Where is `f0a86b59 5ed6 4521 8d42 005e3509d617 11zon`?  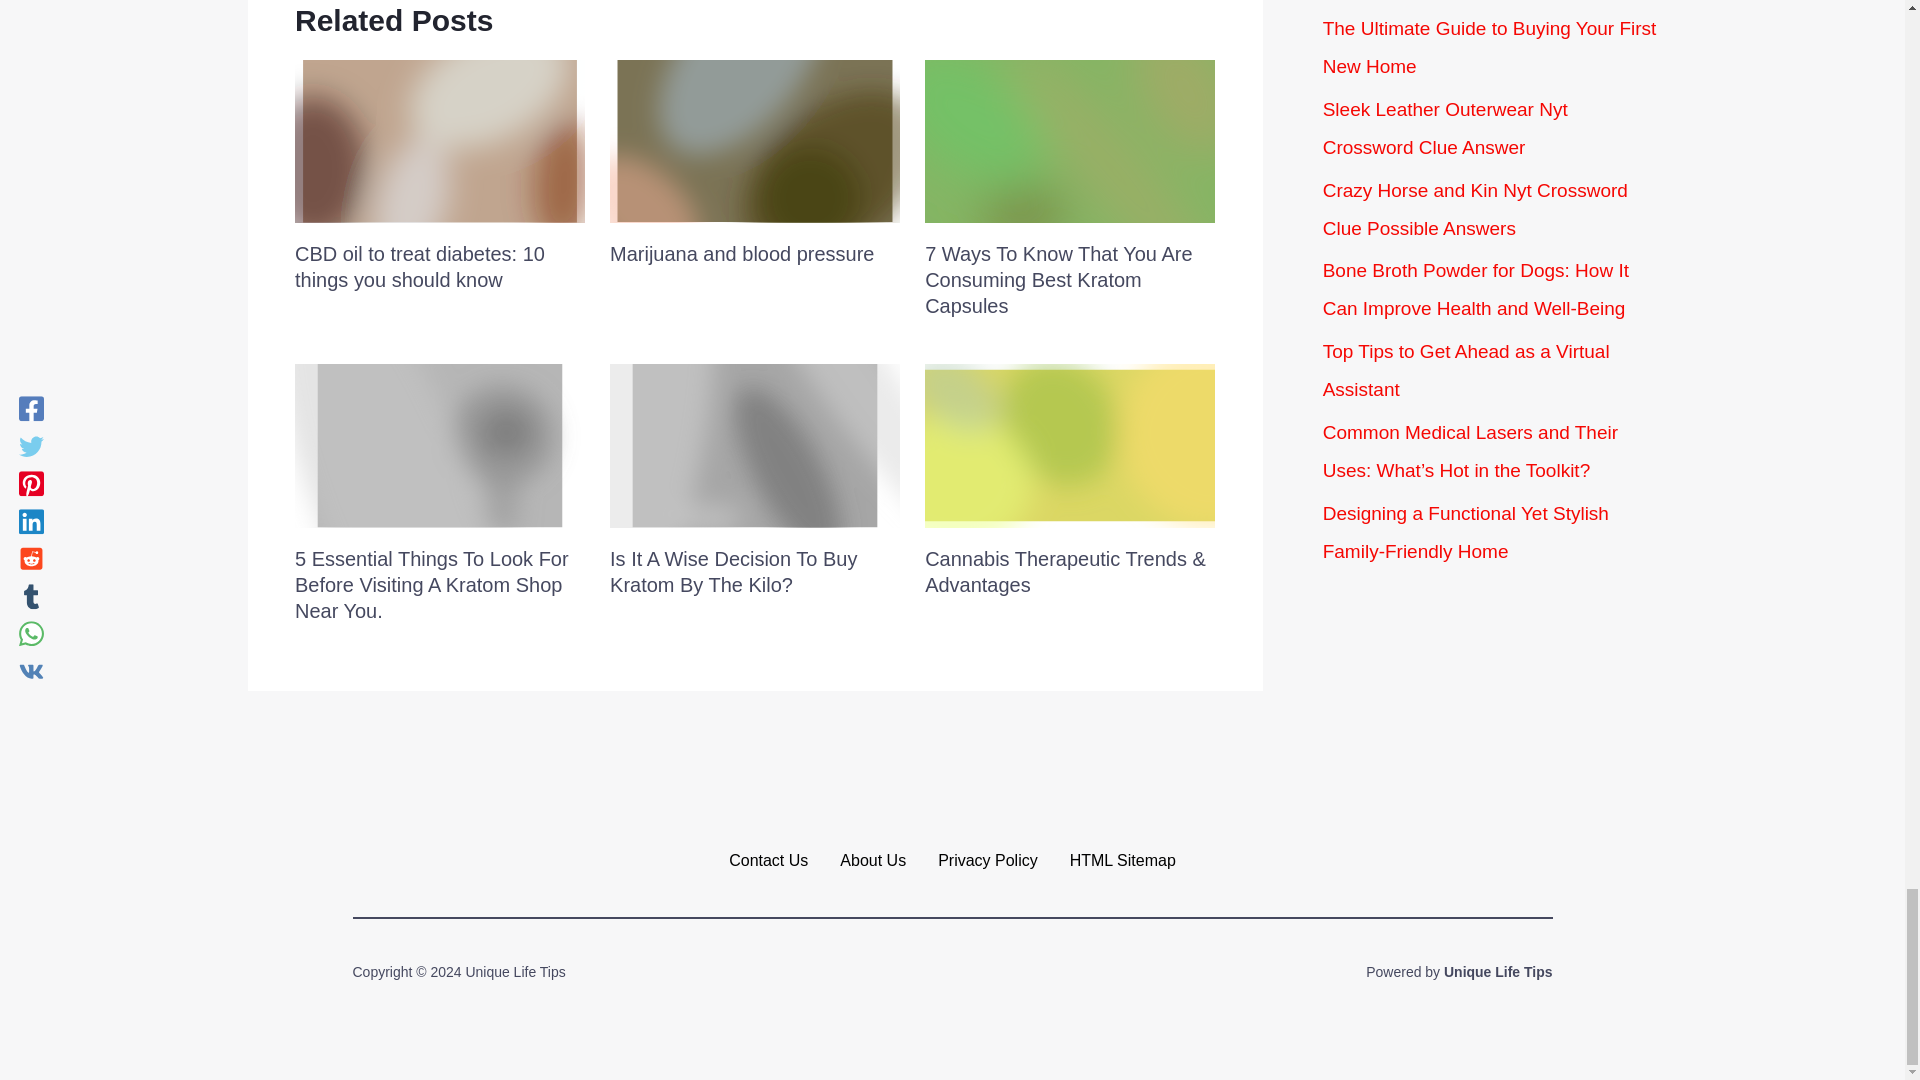 f0a86b59 5ed6 4521 8d42 005e3509d617 11zon is located at coordinates (1070, 141).